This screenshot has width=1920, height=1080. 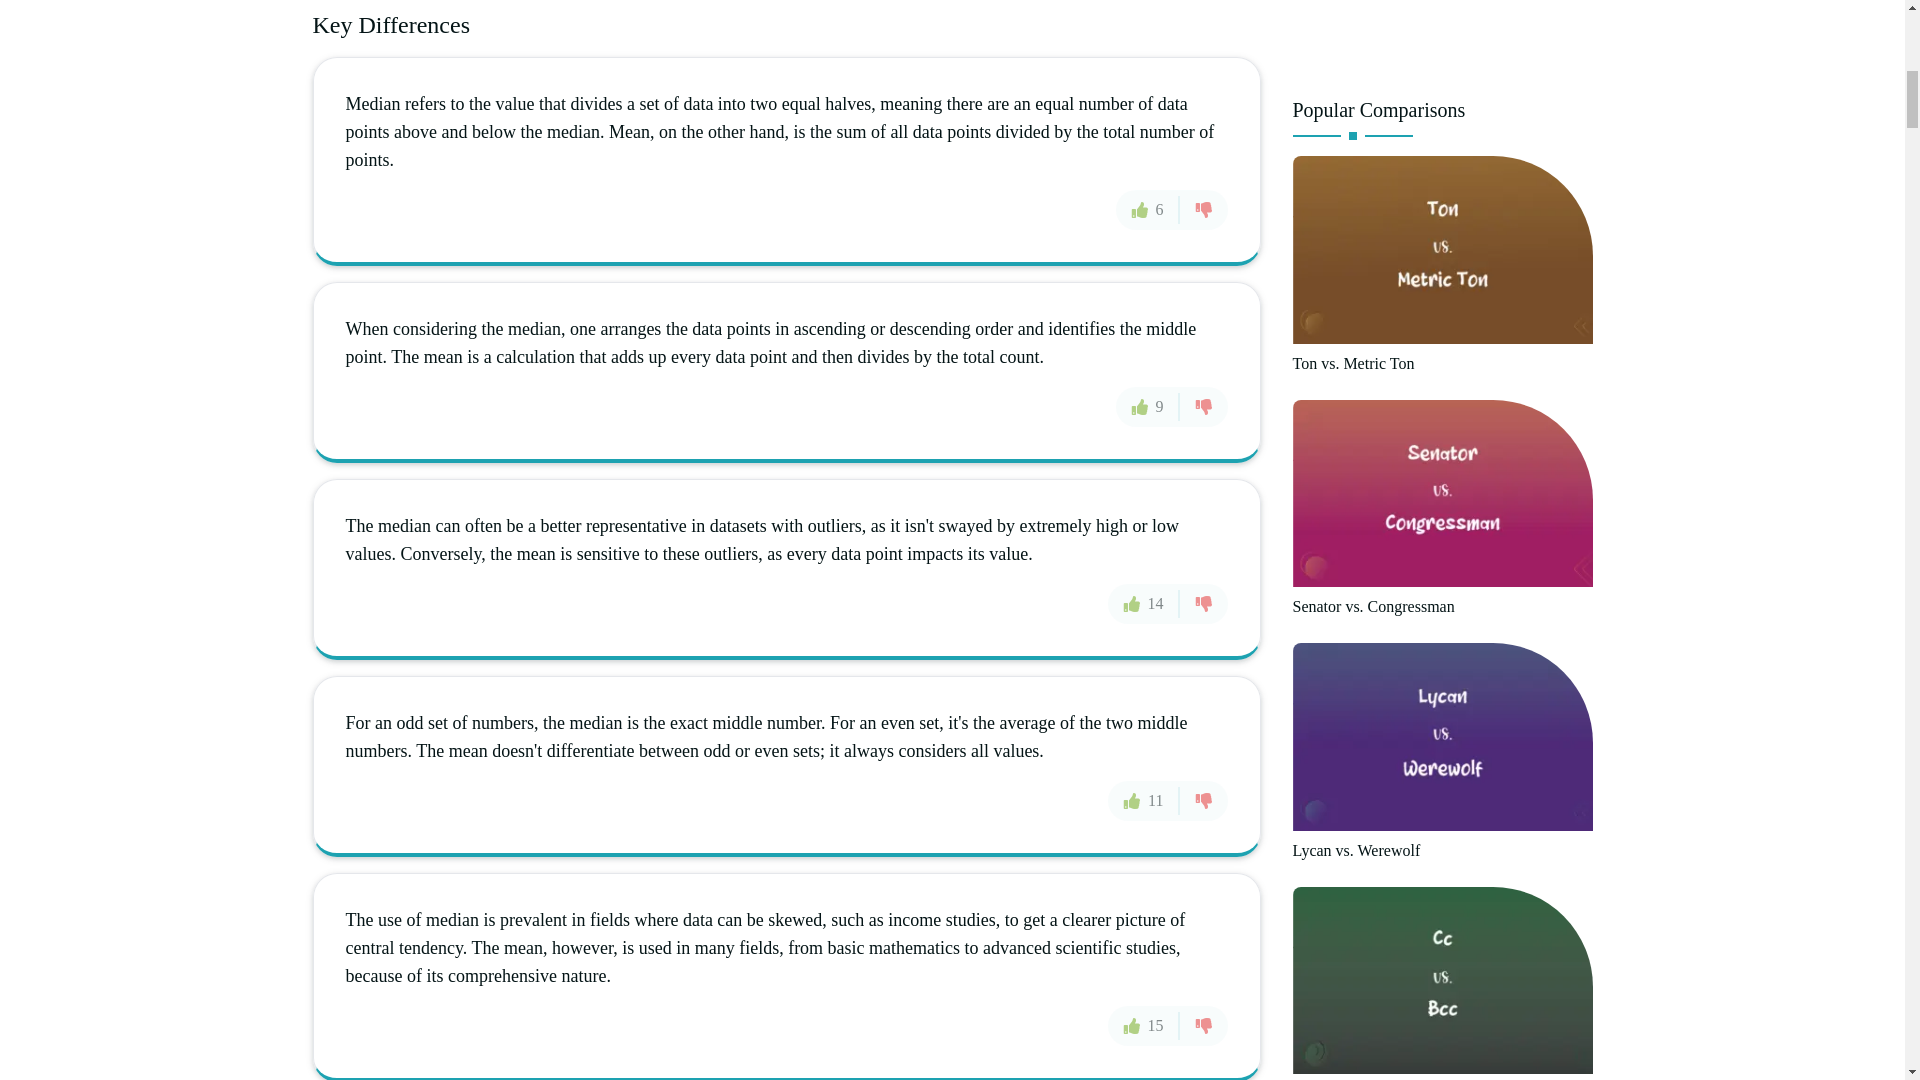 What do you see at coordinates (1442, 40) in the screenshot?
I see `Advertisement` at bounding box center [1442, 40].